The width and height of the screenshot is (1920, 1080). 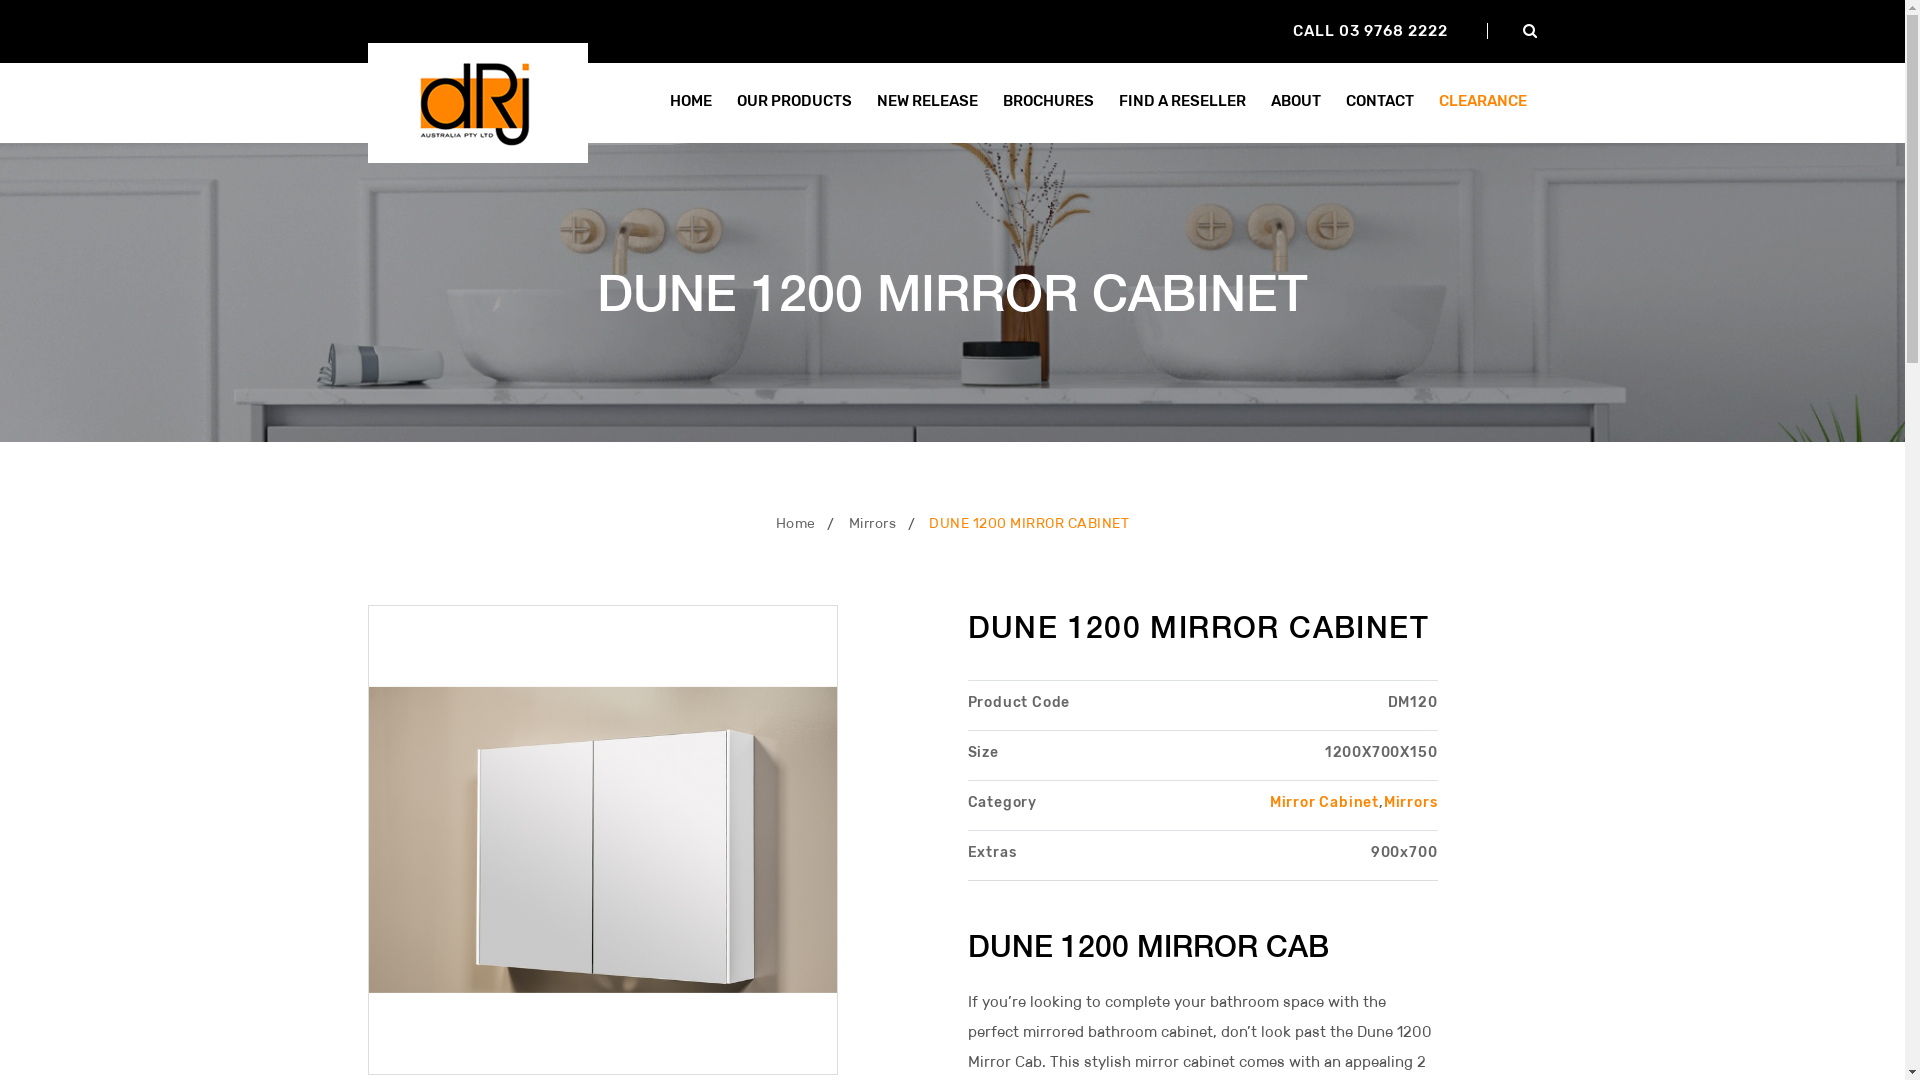 I want to click on CONTACT, so click(x=1379, y=102).